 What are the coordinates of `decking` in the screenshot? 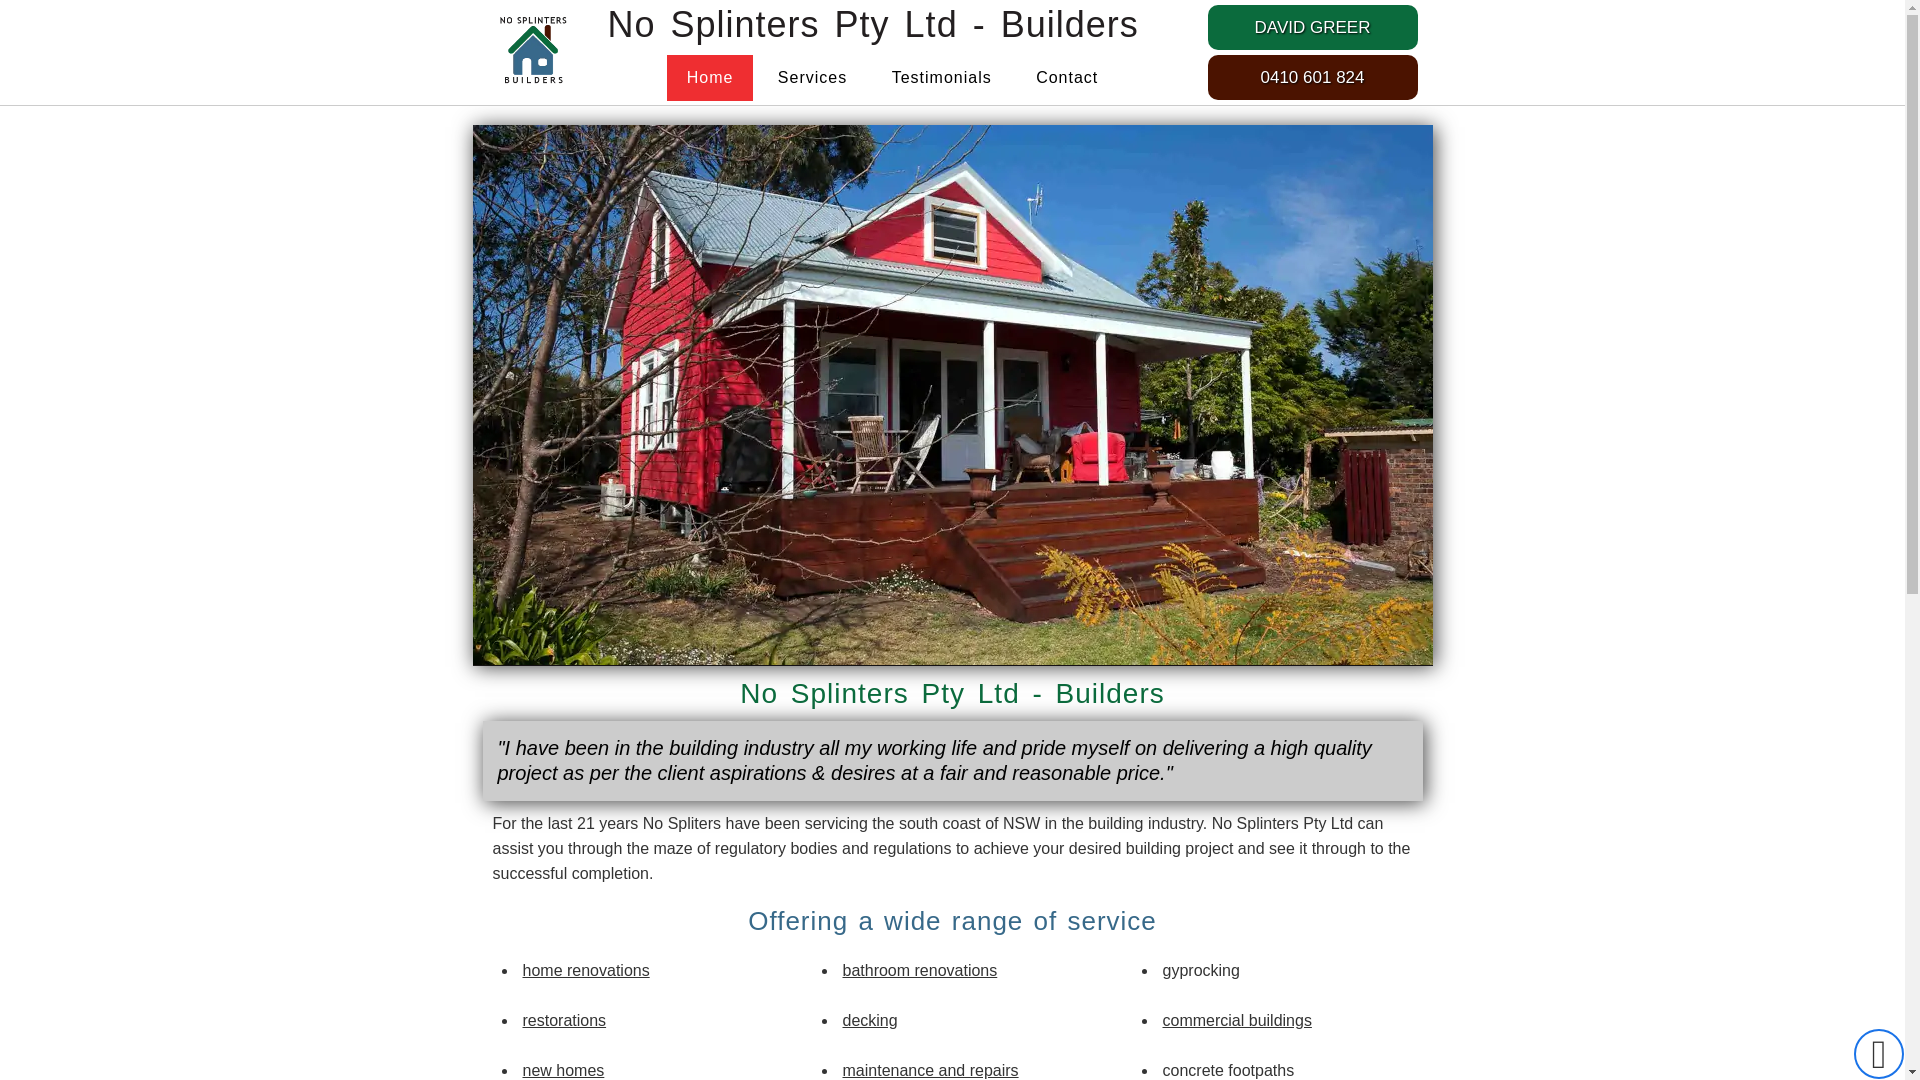 It's located at (870, 1020).